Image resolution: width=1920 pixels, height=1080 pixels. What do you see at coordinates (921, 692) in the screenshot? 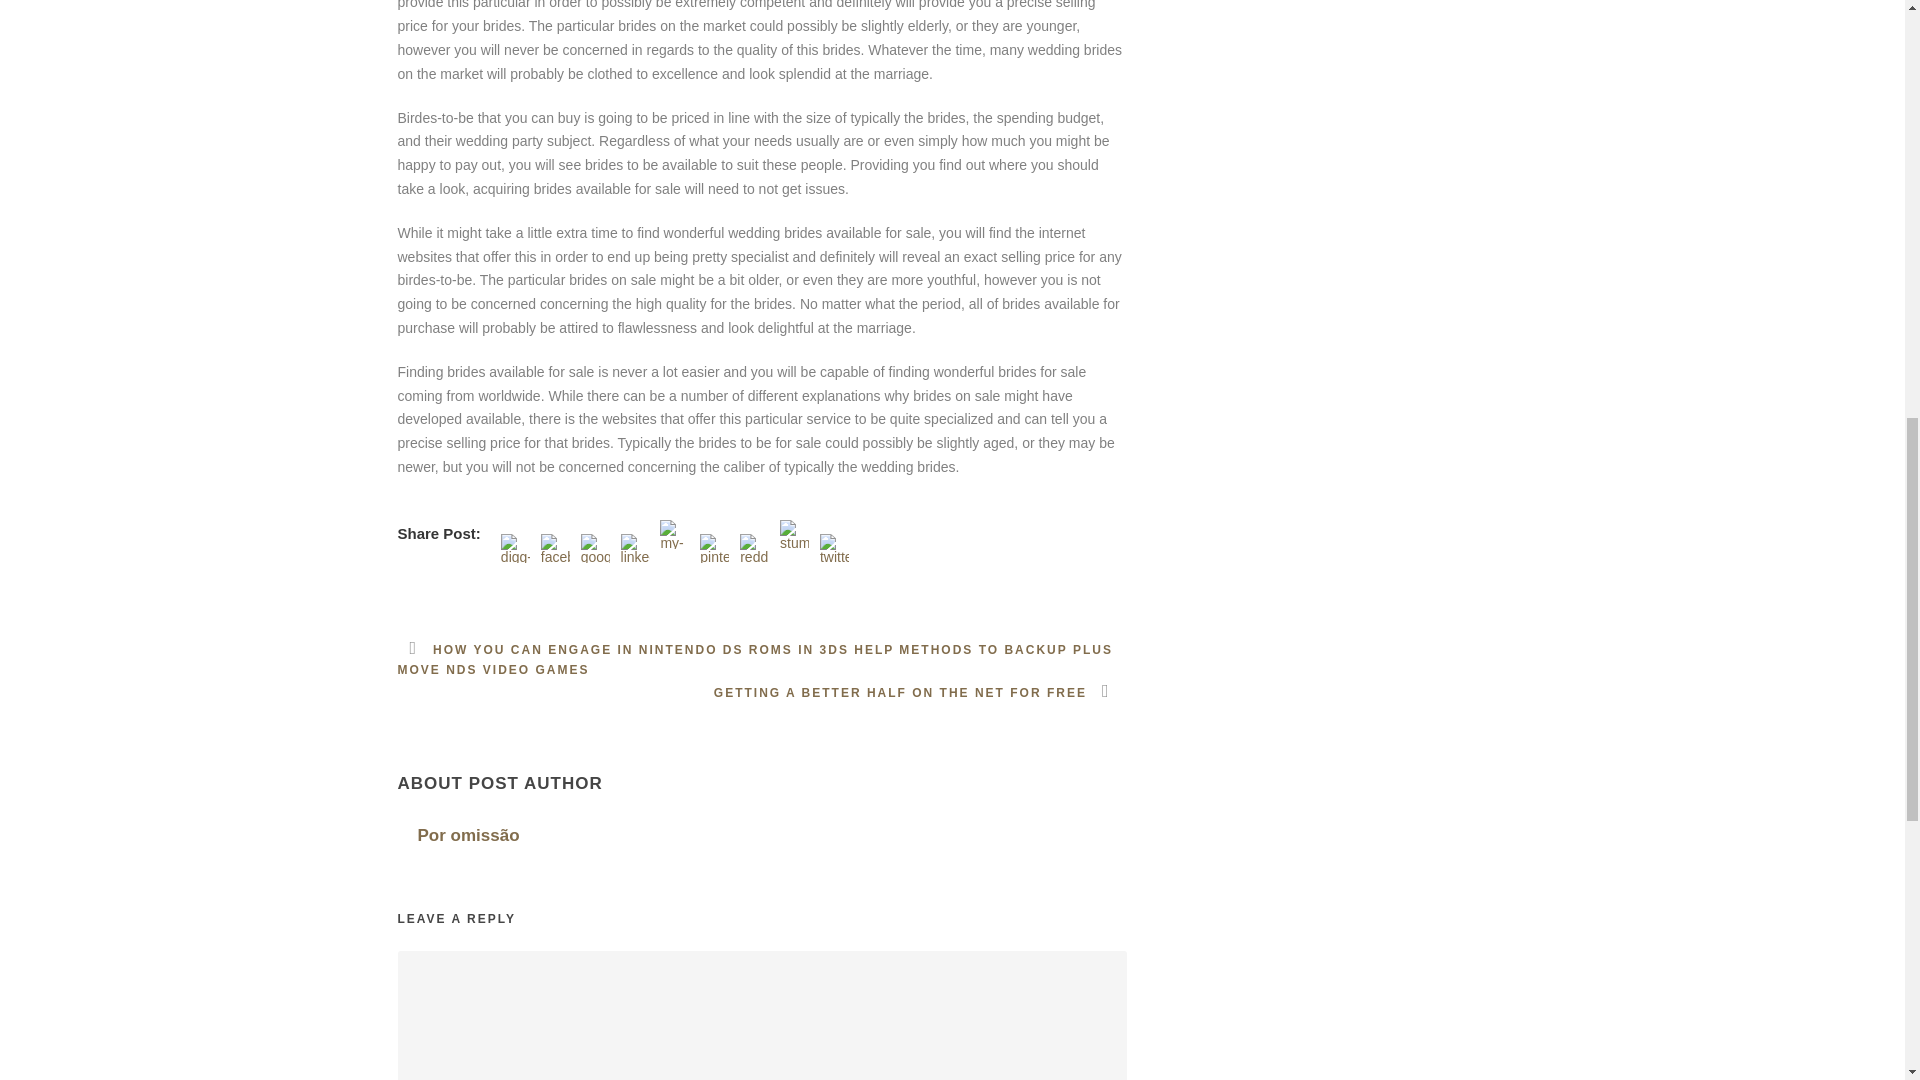
I see `GETTING A BETTER HALF ON THE NET FOR FREE` at bounding box center [921, 692].